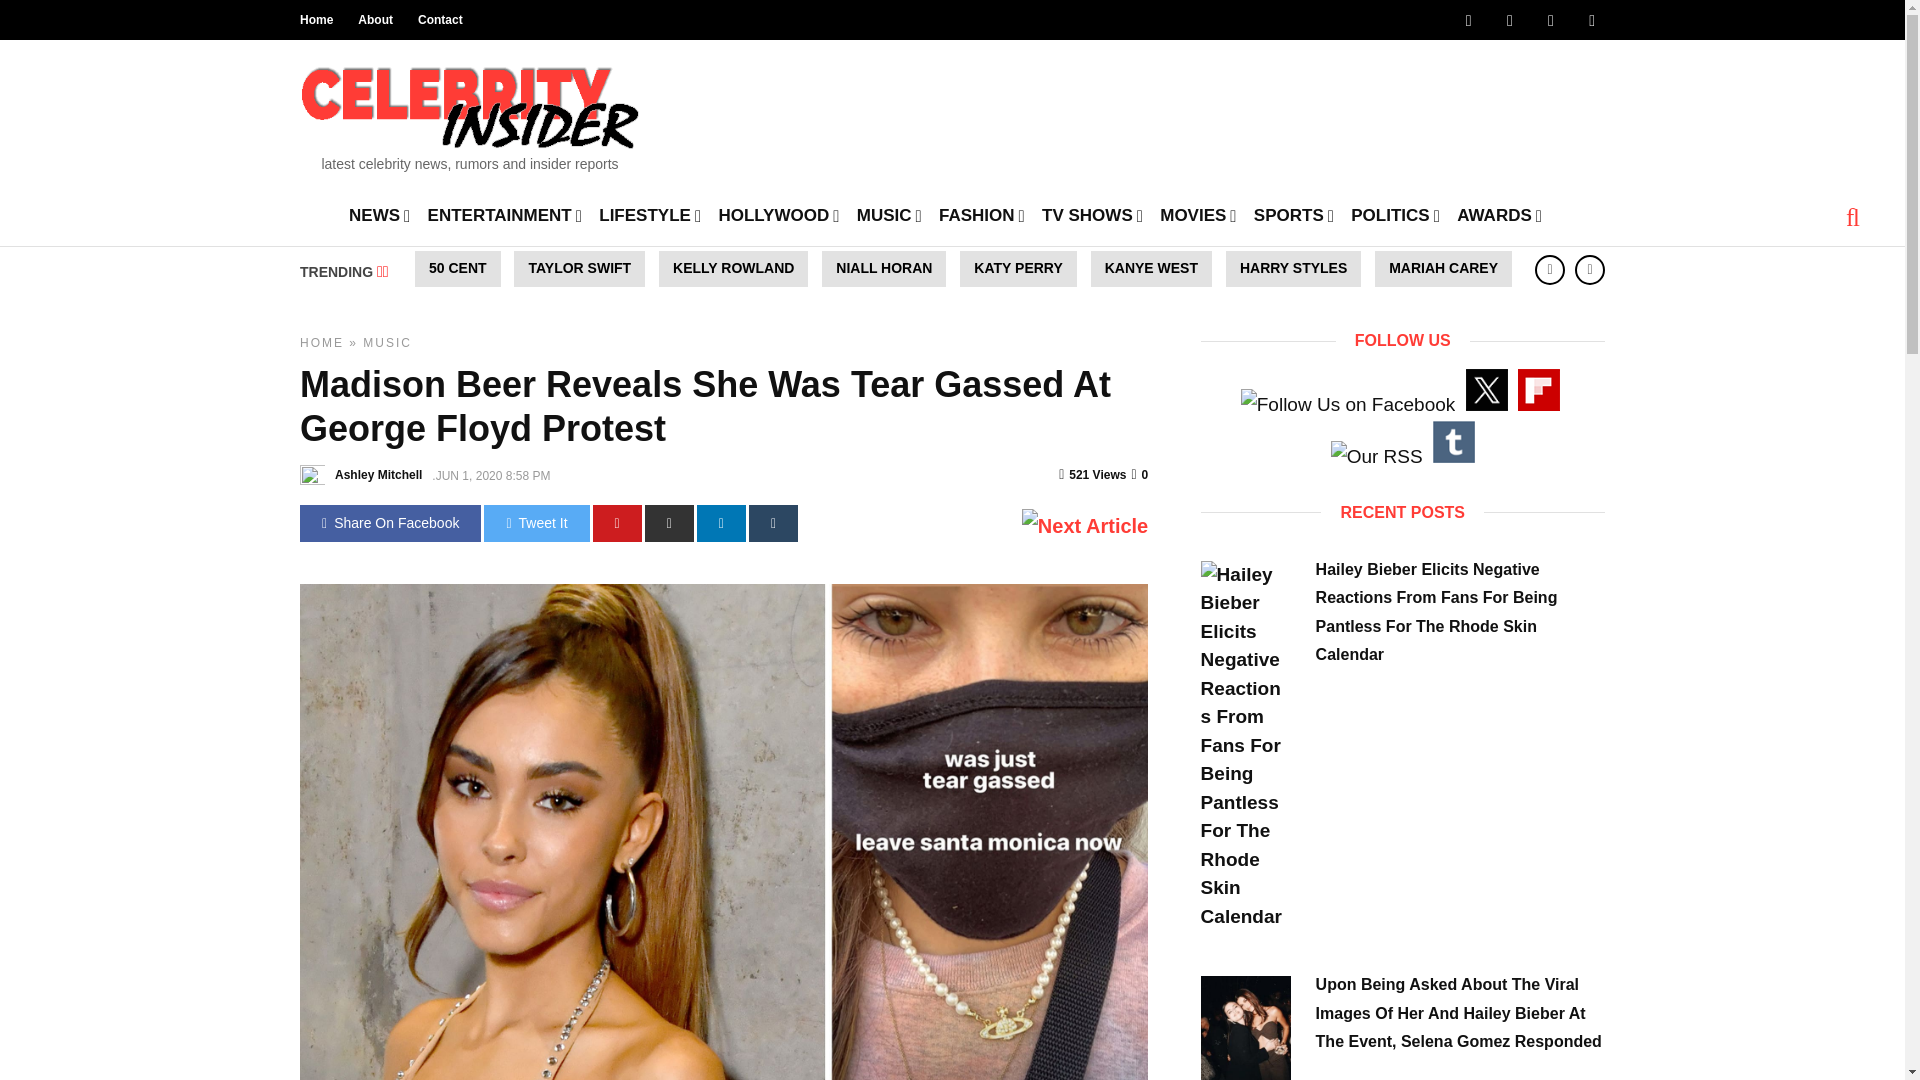  I want to click on KELLY ROWLAND, so click(733, 268).